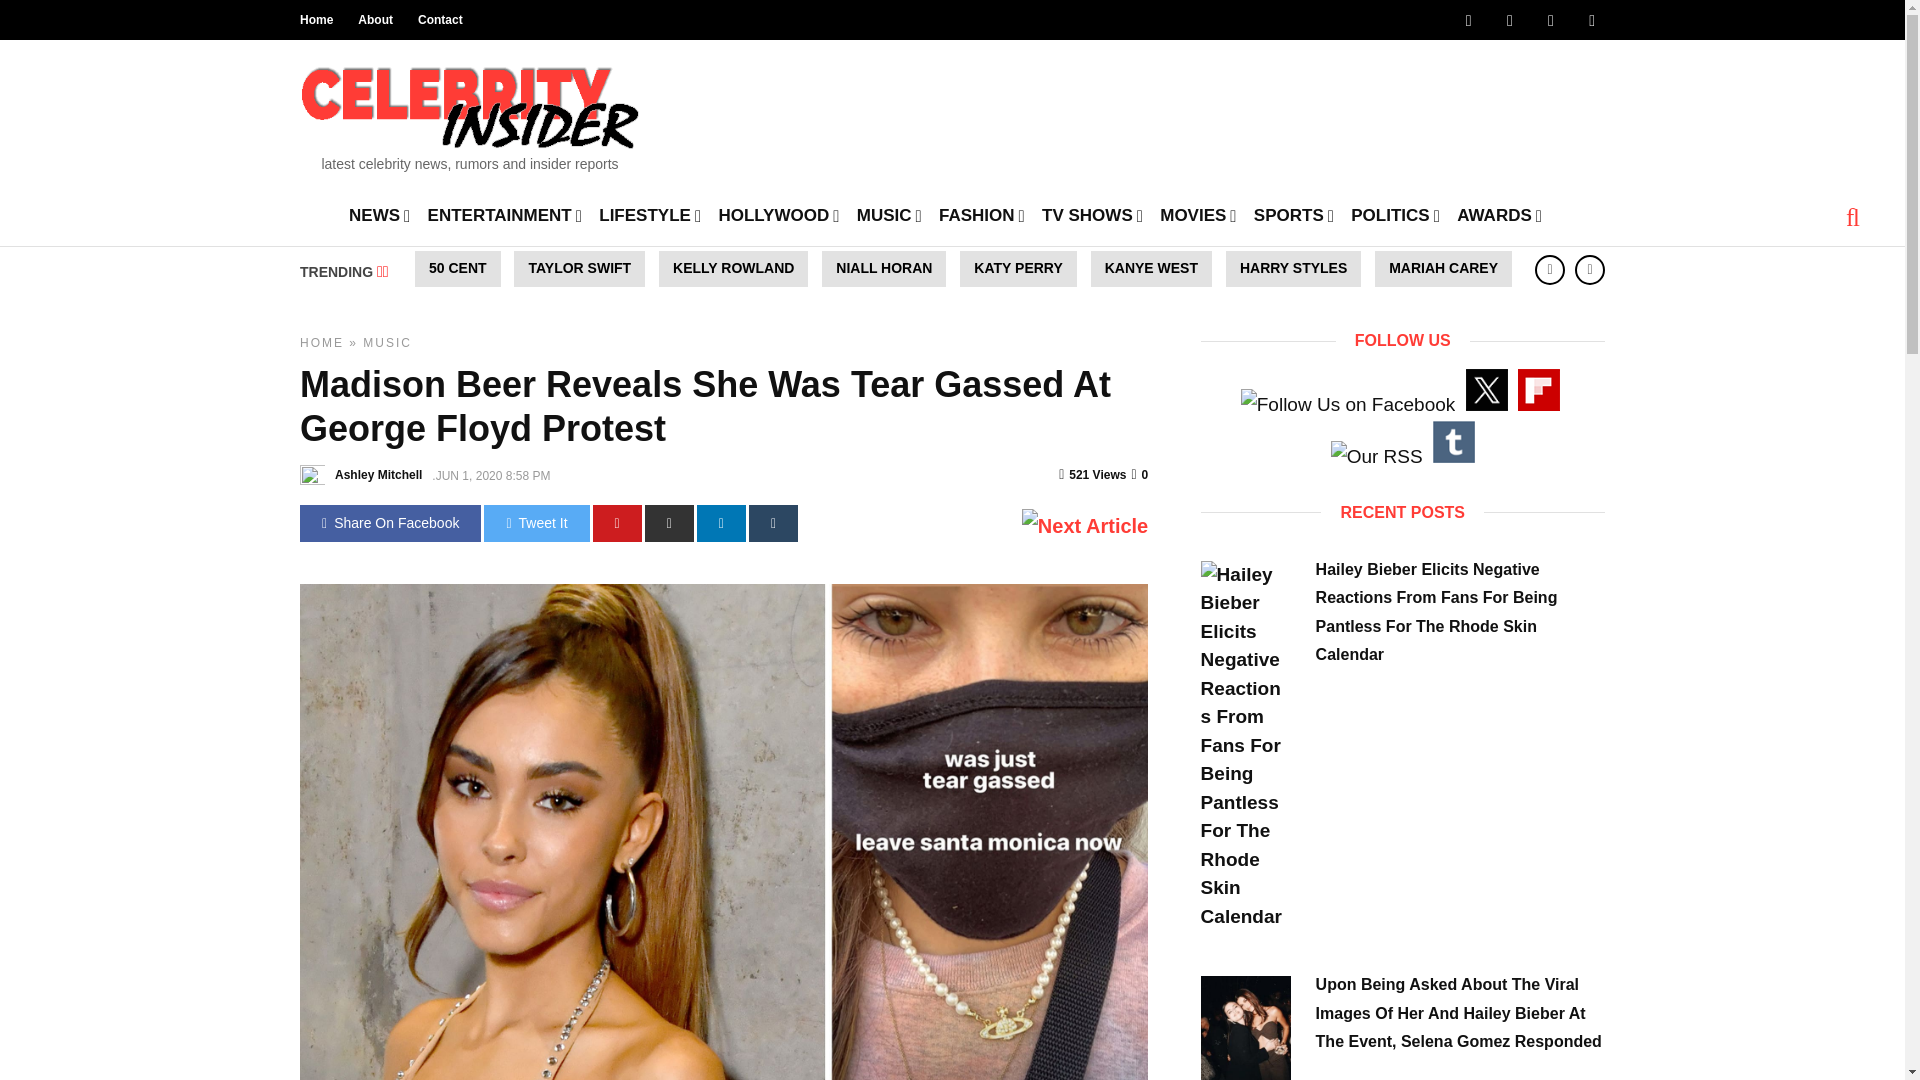  I want to click on KELLY ROWLAND, so click(733, 268).